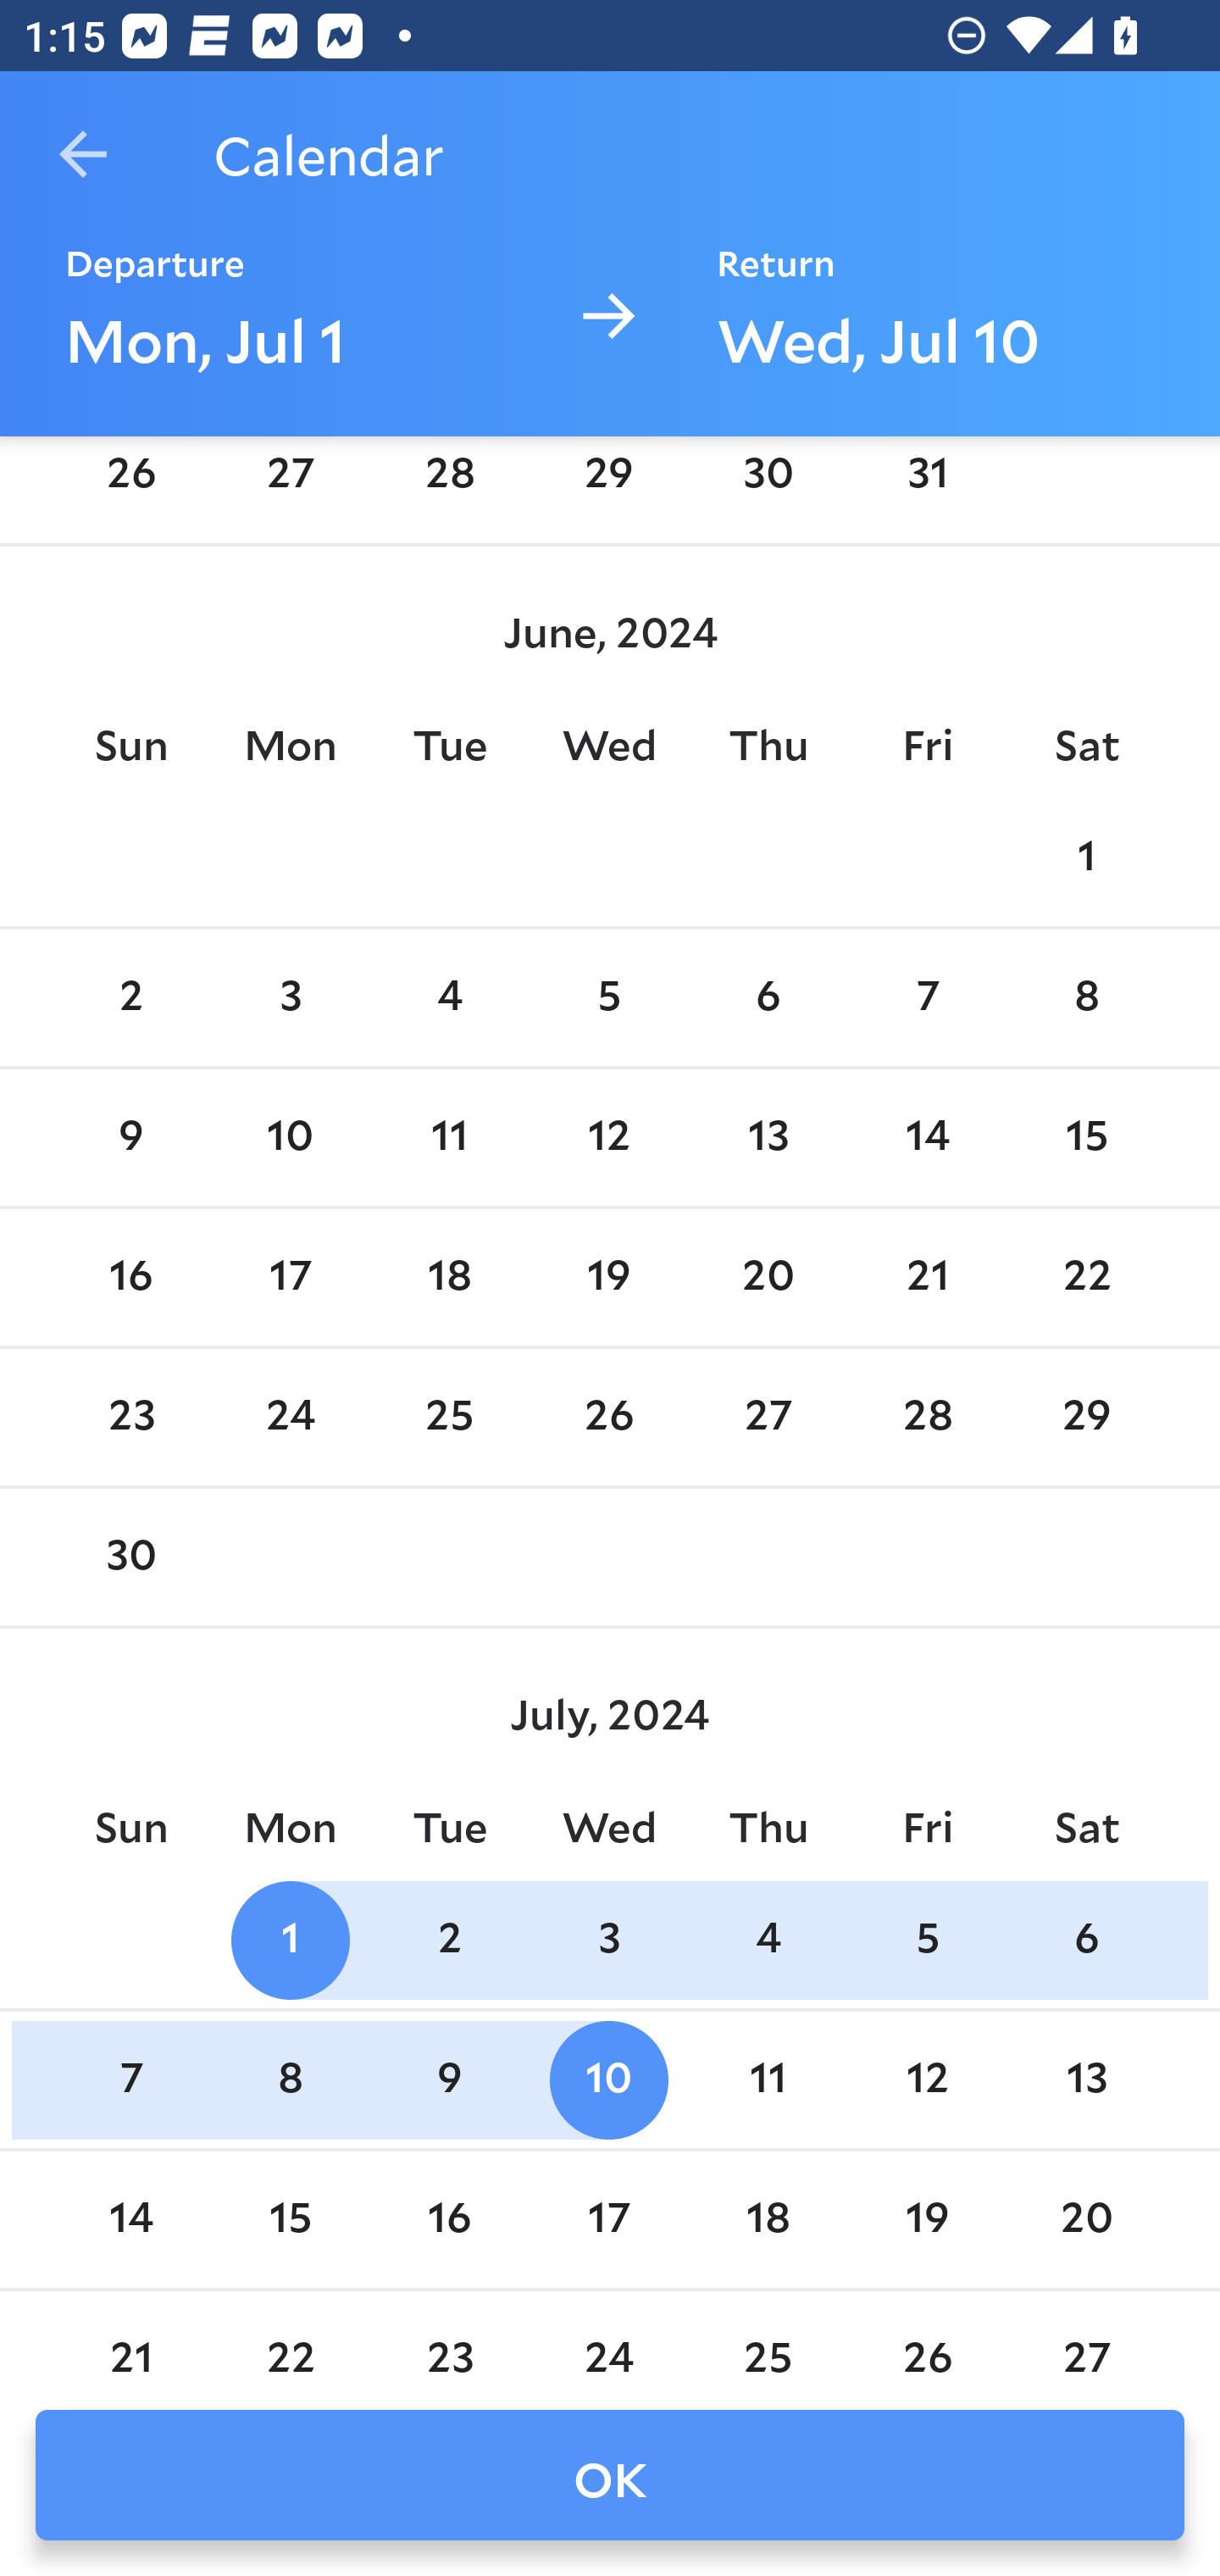  Describe the element at coordinates (609, 1417) in the screenshot. I see `26` at that location.